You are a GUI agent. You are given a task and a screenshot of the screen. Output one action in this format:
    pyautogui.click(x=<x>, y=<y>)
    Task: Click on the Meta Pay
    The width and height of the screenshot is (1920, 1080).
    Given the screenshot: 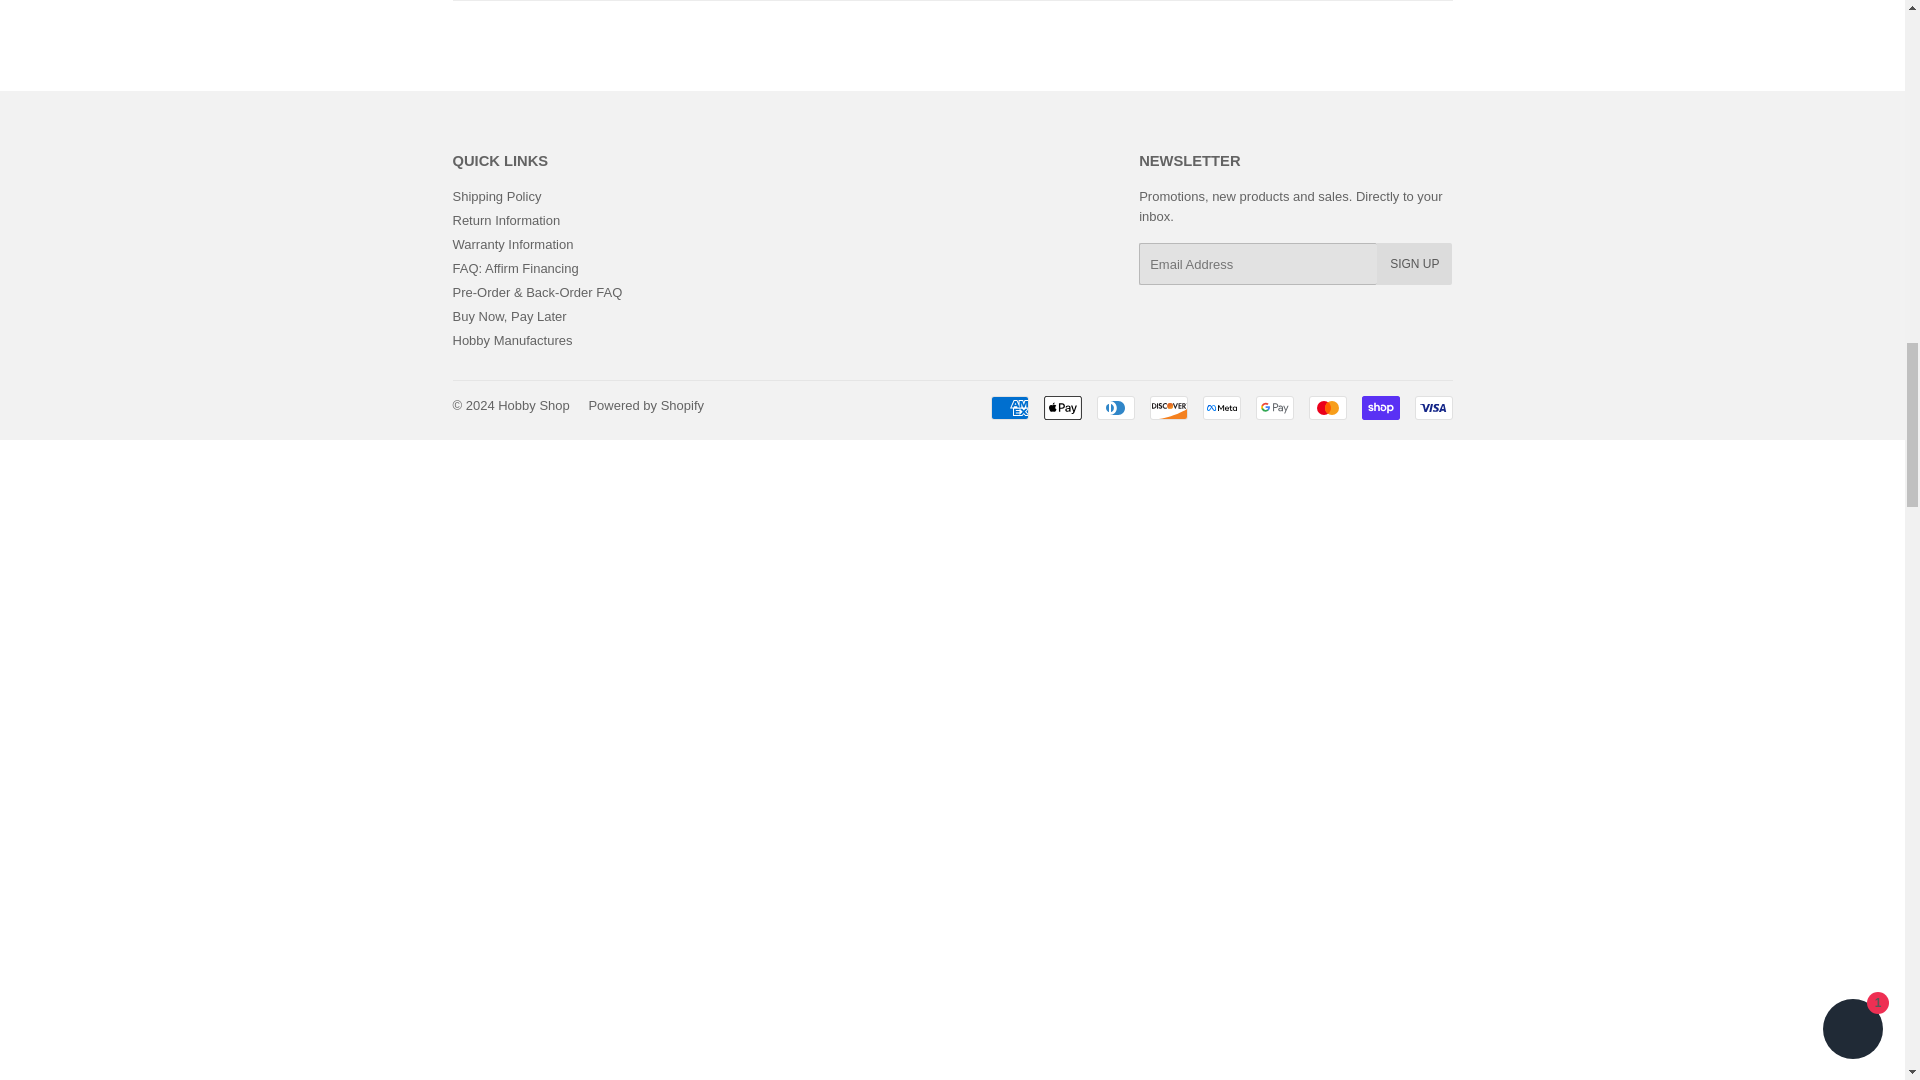 What is the action you would take?
    pyautogui.click(x=1220, y=408)
    